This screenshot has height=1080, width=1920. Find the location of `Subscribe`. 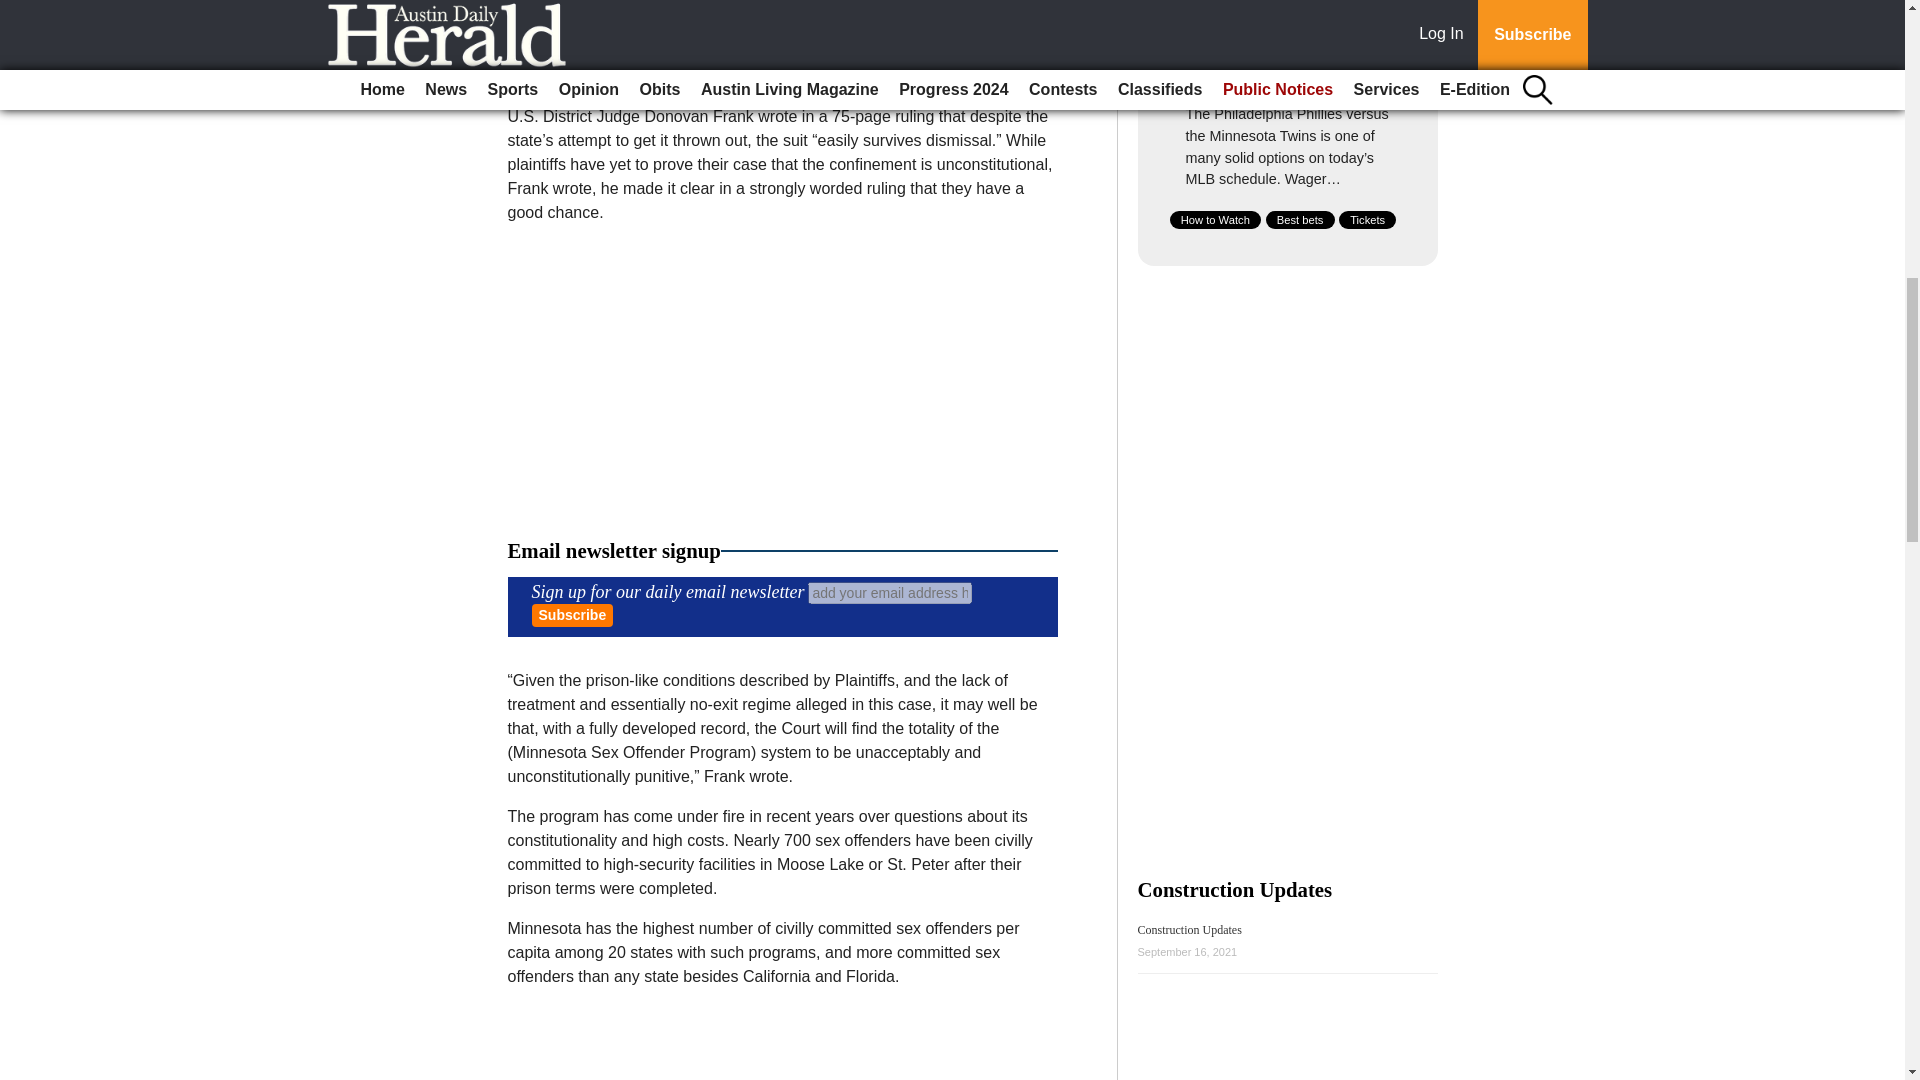

Subscribe is located at coordinates (572, 615).